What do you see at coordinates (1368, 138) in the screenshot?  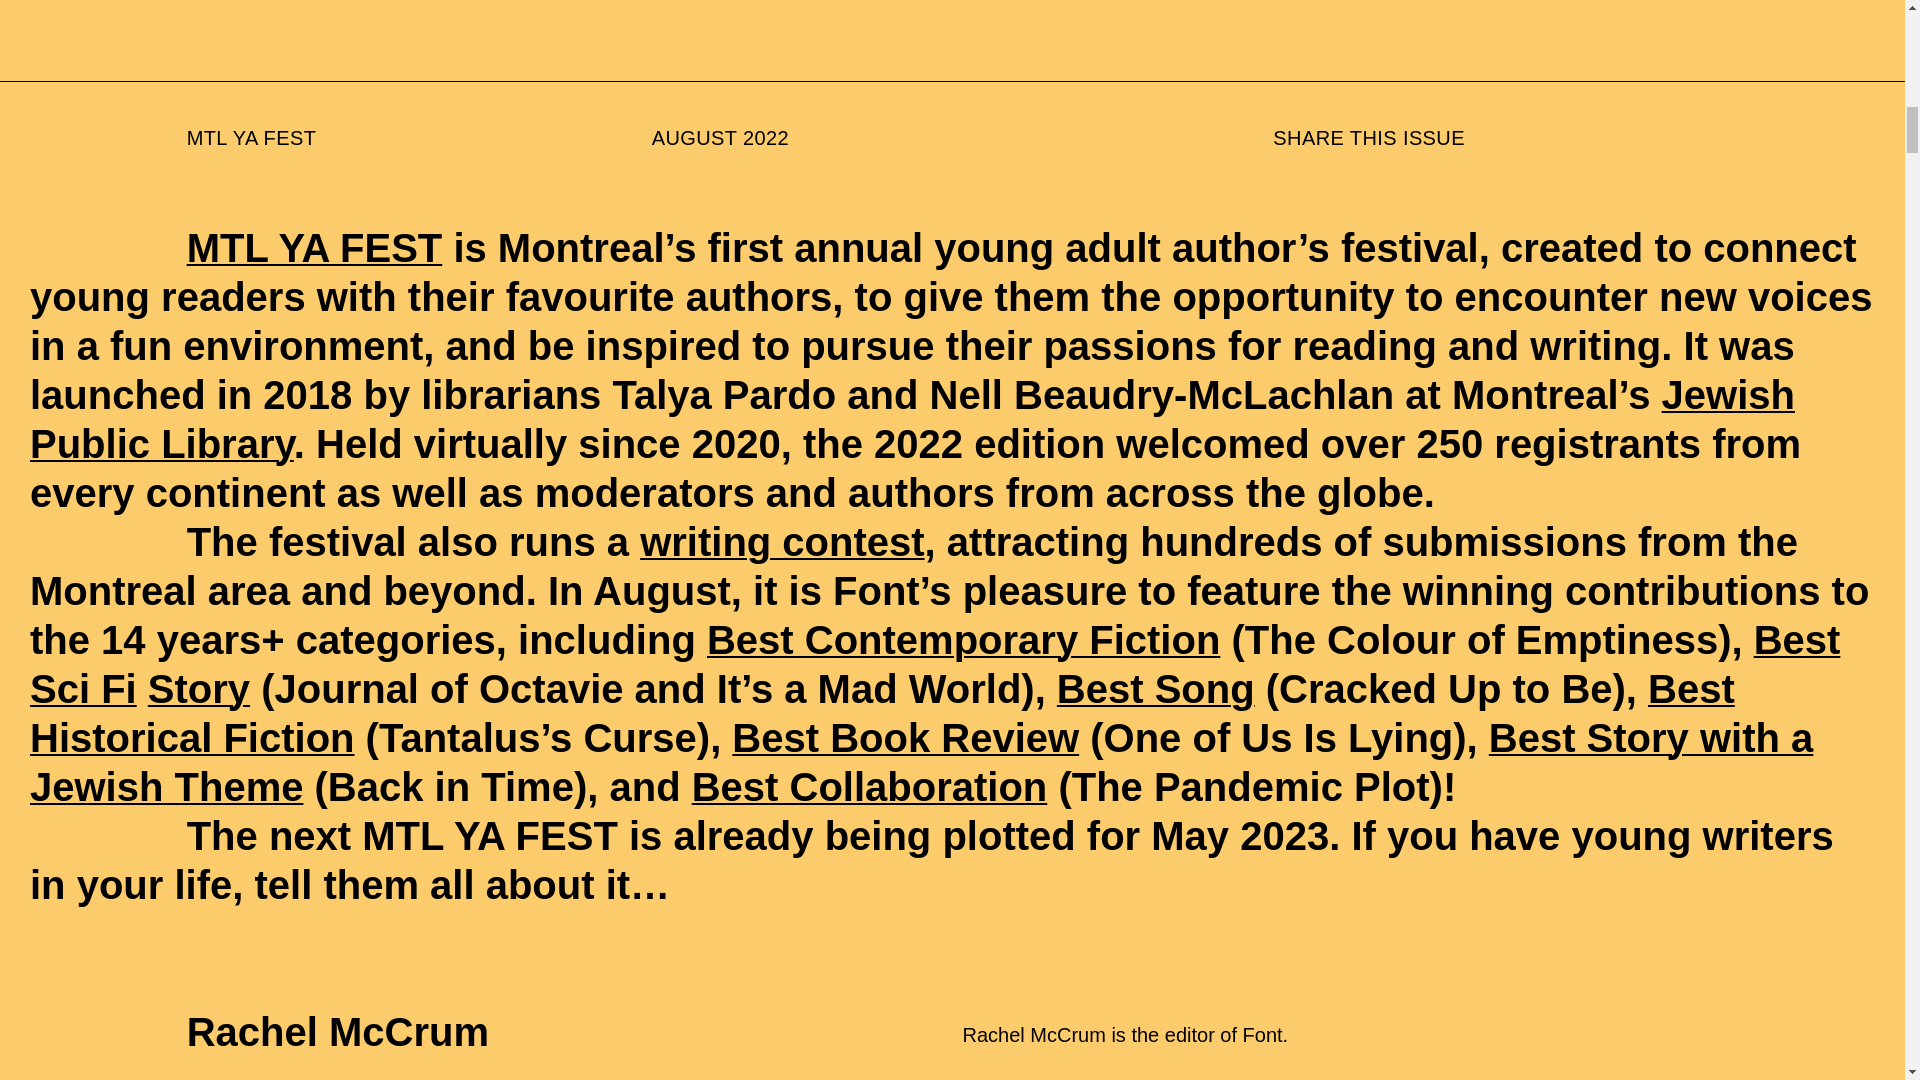 I see `SHARE THIS ISSUE` at bounding box center [1368, 138].